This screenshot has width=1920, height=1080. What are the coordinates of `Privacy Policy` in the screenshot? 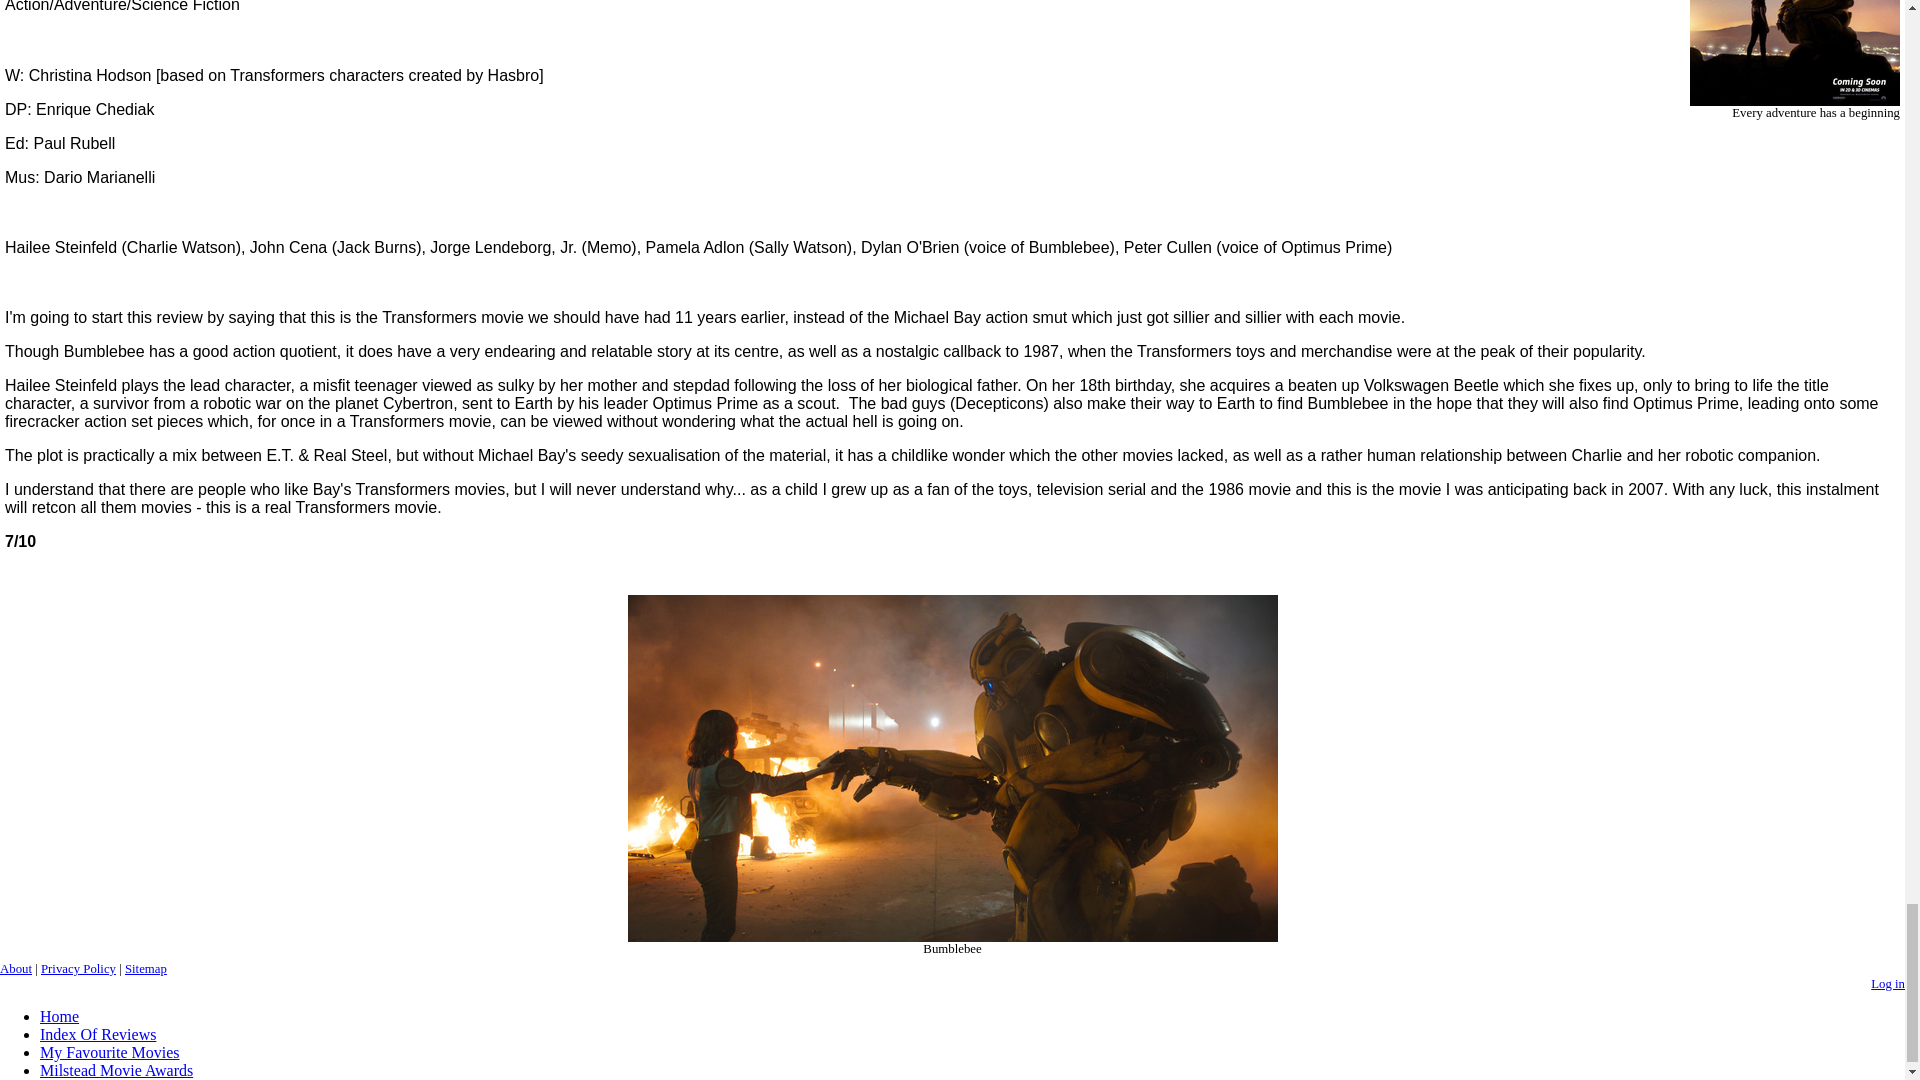 It's located at (78, 969).